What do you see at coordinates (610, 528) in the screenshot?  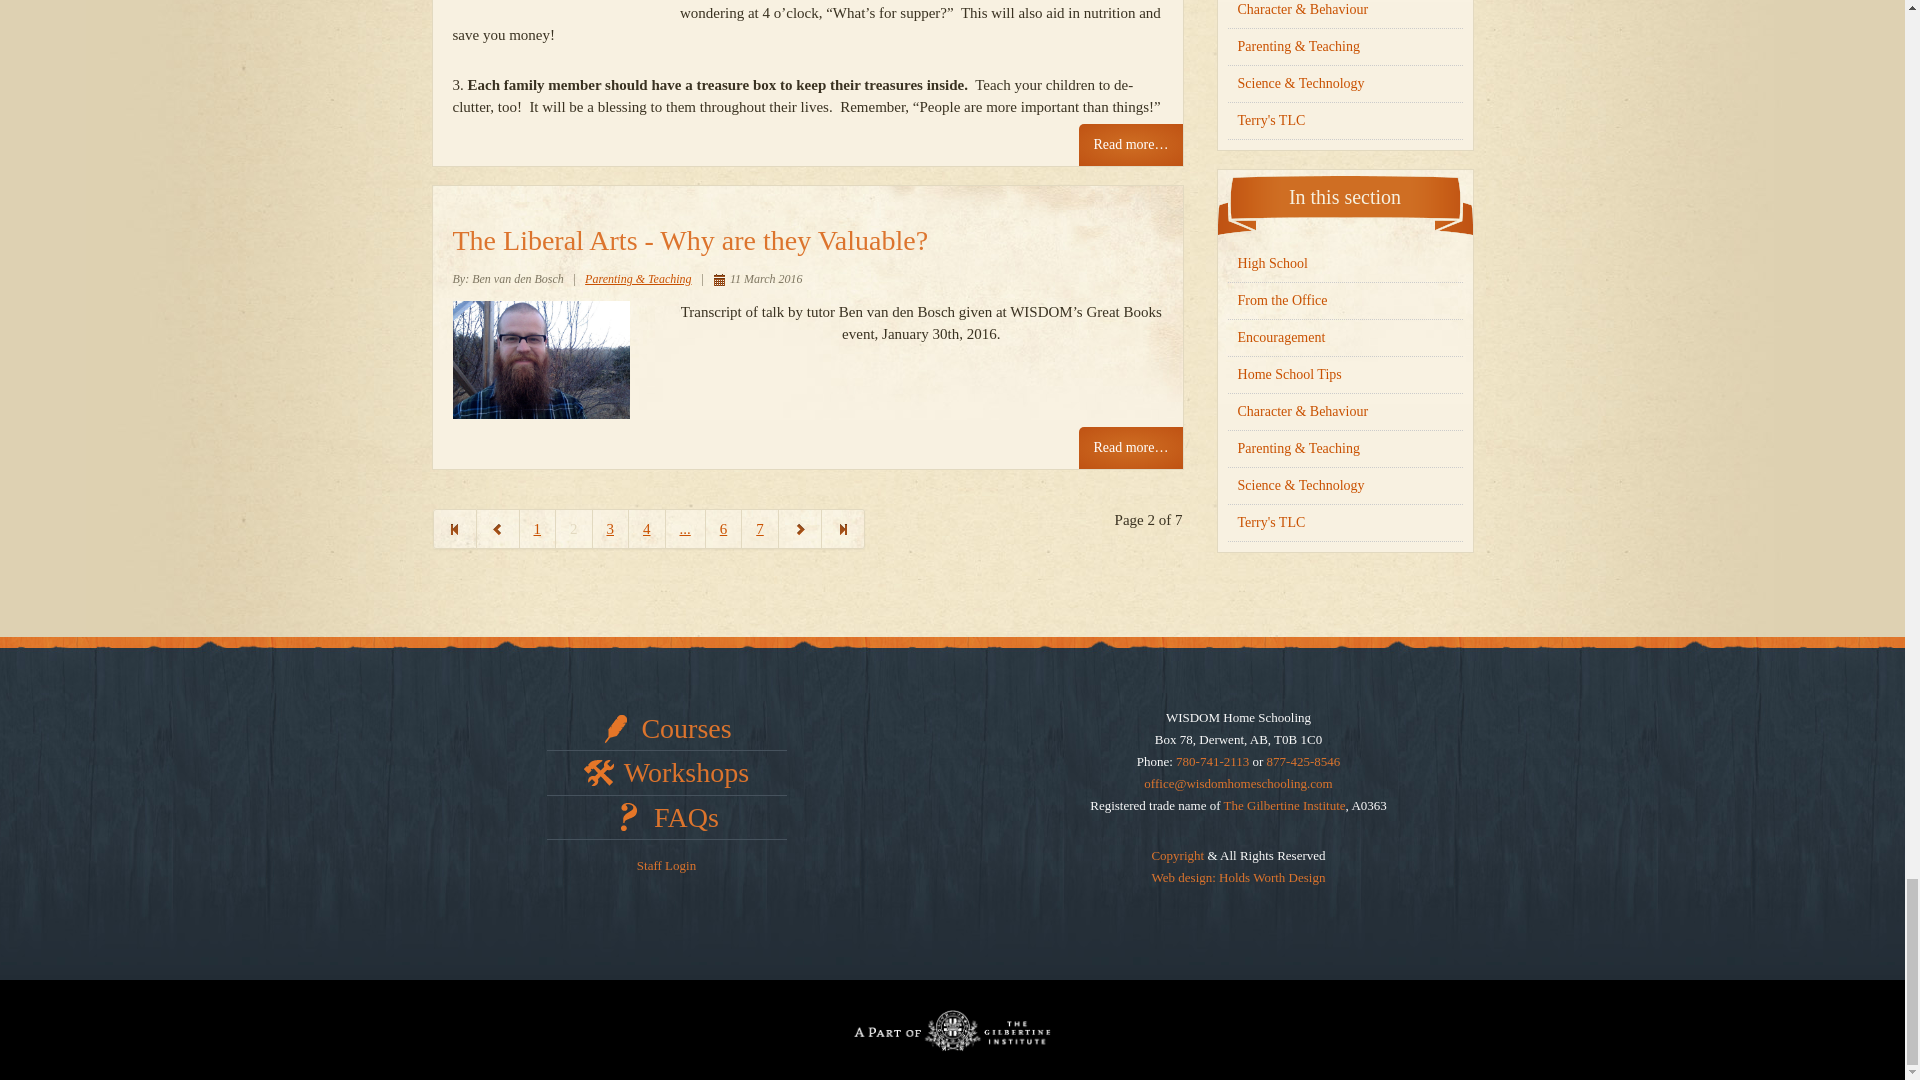 I see `3` at bounding box center [610, 528].